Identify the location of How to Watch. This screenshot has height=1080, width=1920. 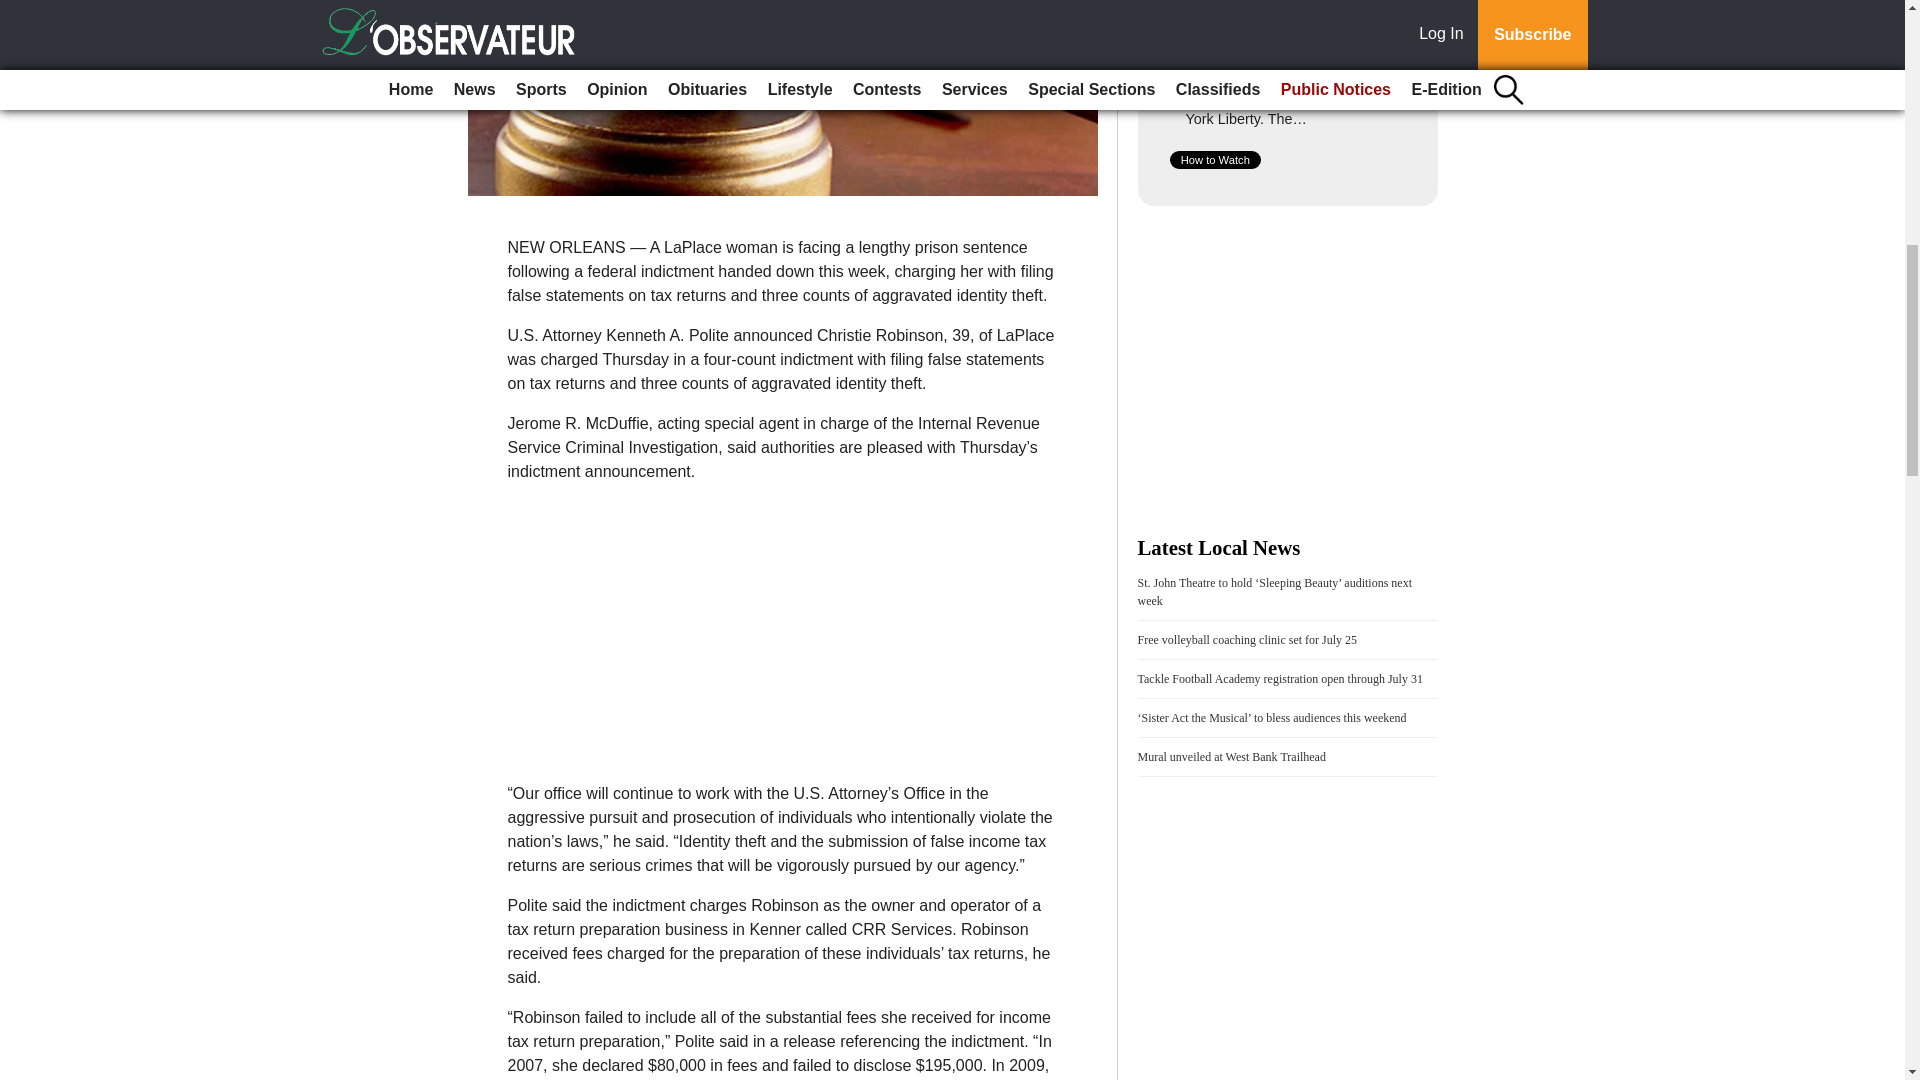
(1215, 160).